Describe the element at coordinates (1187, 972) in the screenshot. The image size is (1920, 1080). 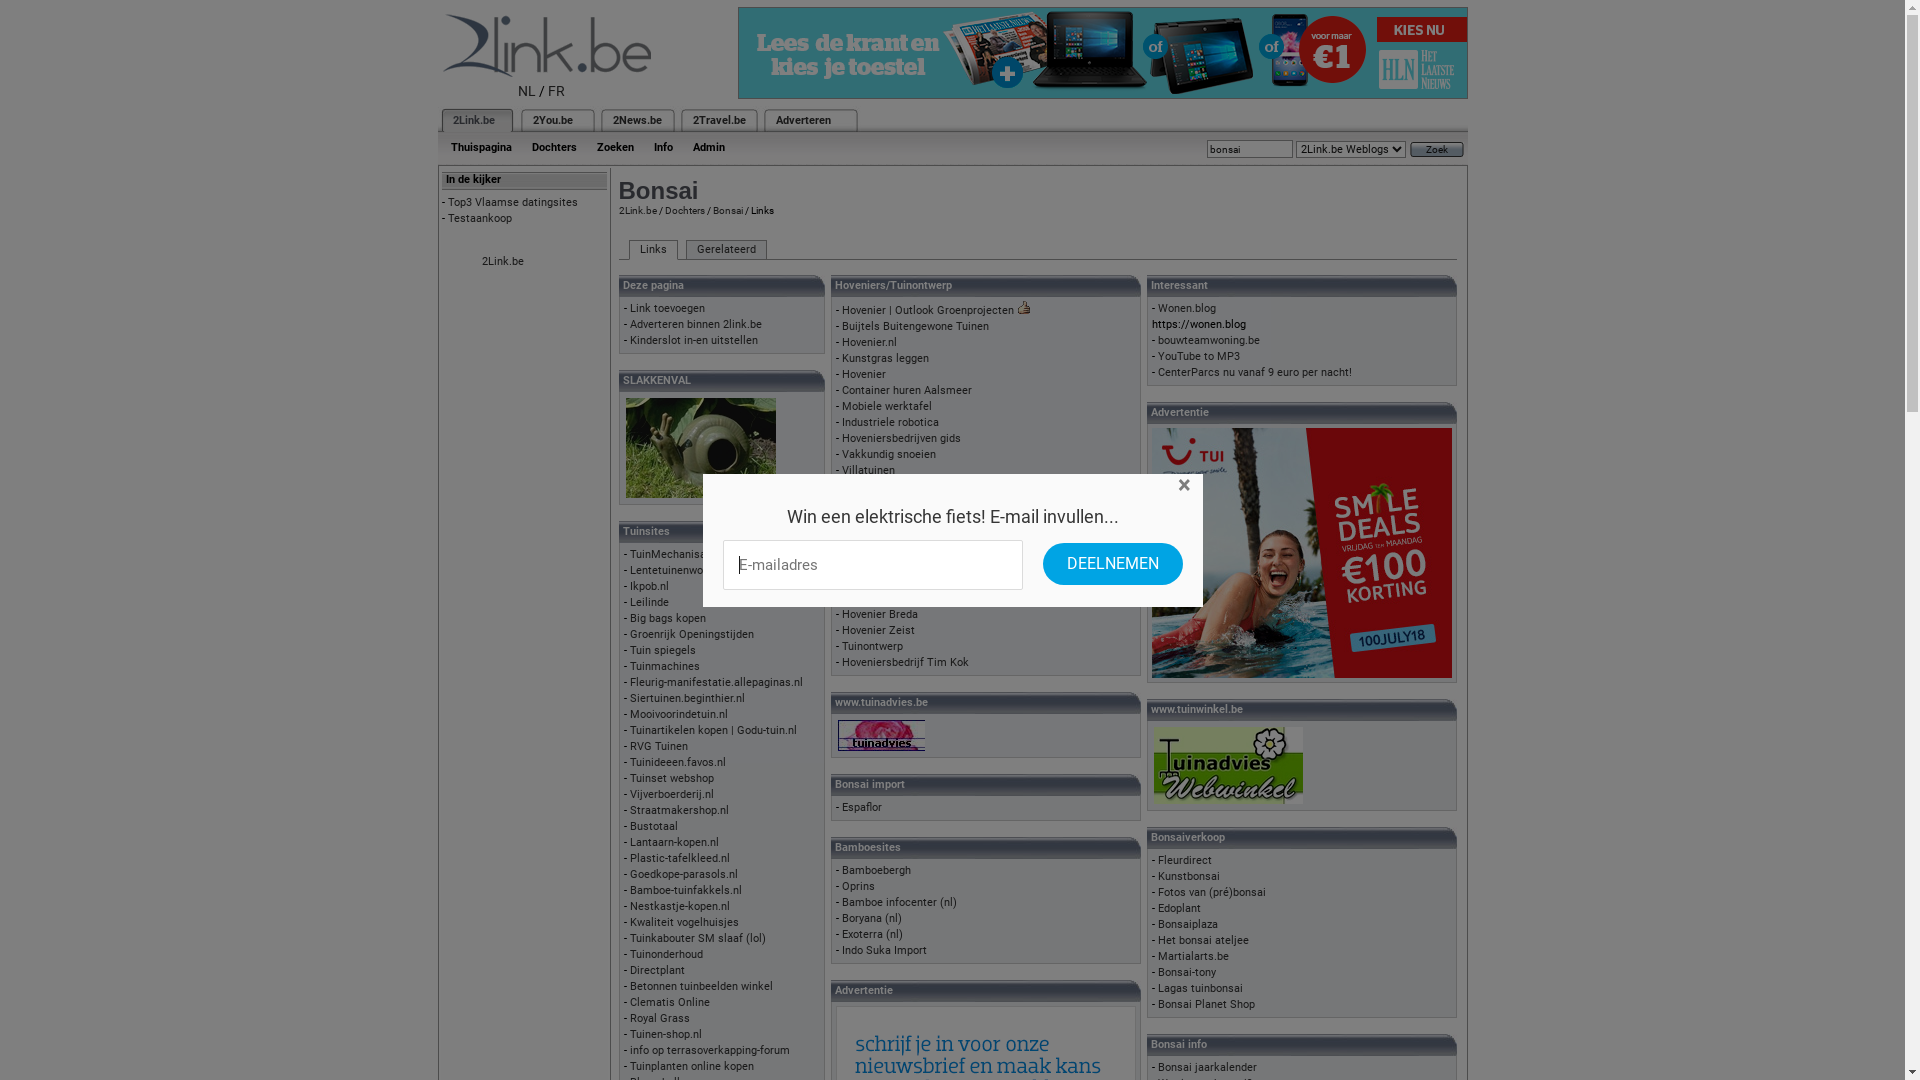
I see `Bonsai-tony` at that location.